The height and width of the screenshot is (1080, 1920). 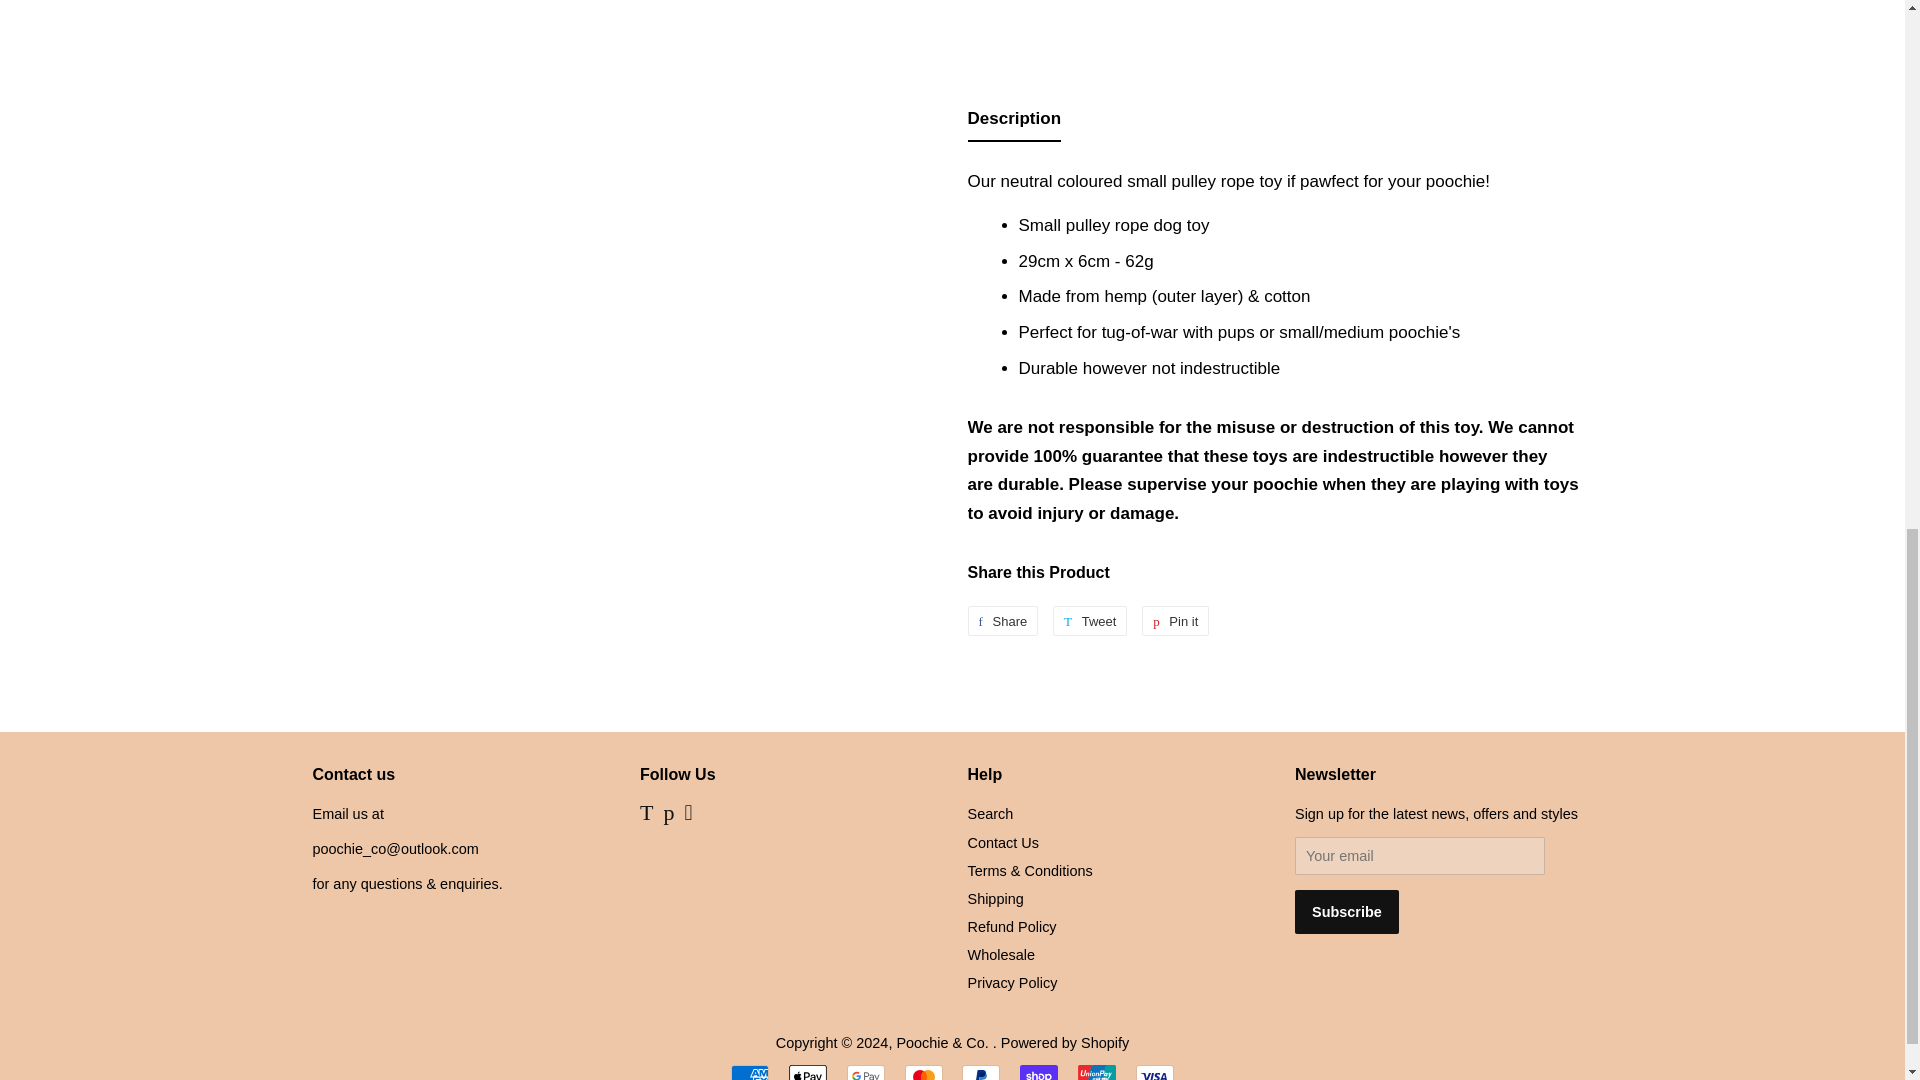 What do you see at coordinates (1096, 1072) in the screenshot?
I see `Union Pay` at bounding box center [1096, 1072].